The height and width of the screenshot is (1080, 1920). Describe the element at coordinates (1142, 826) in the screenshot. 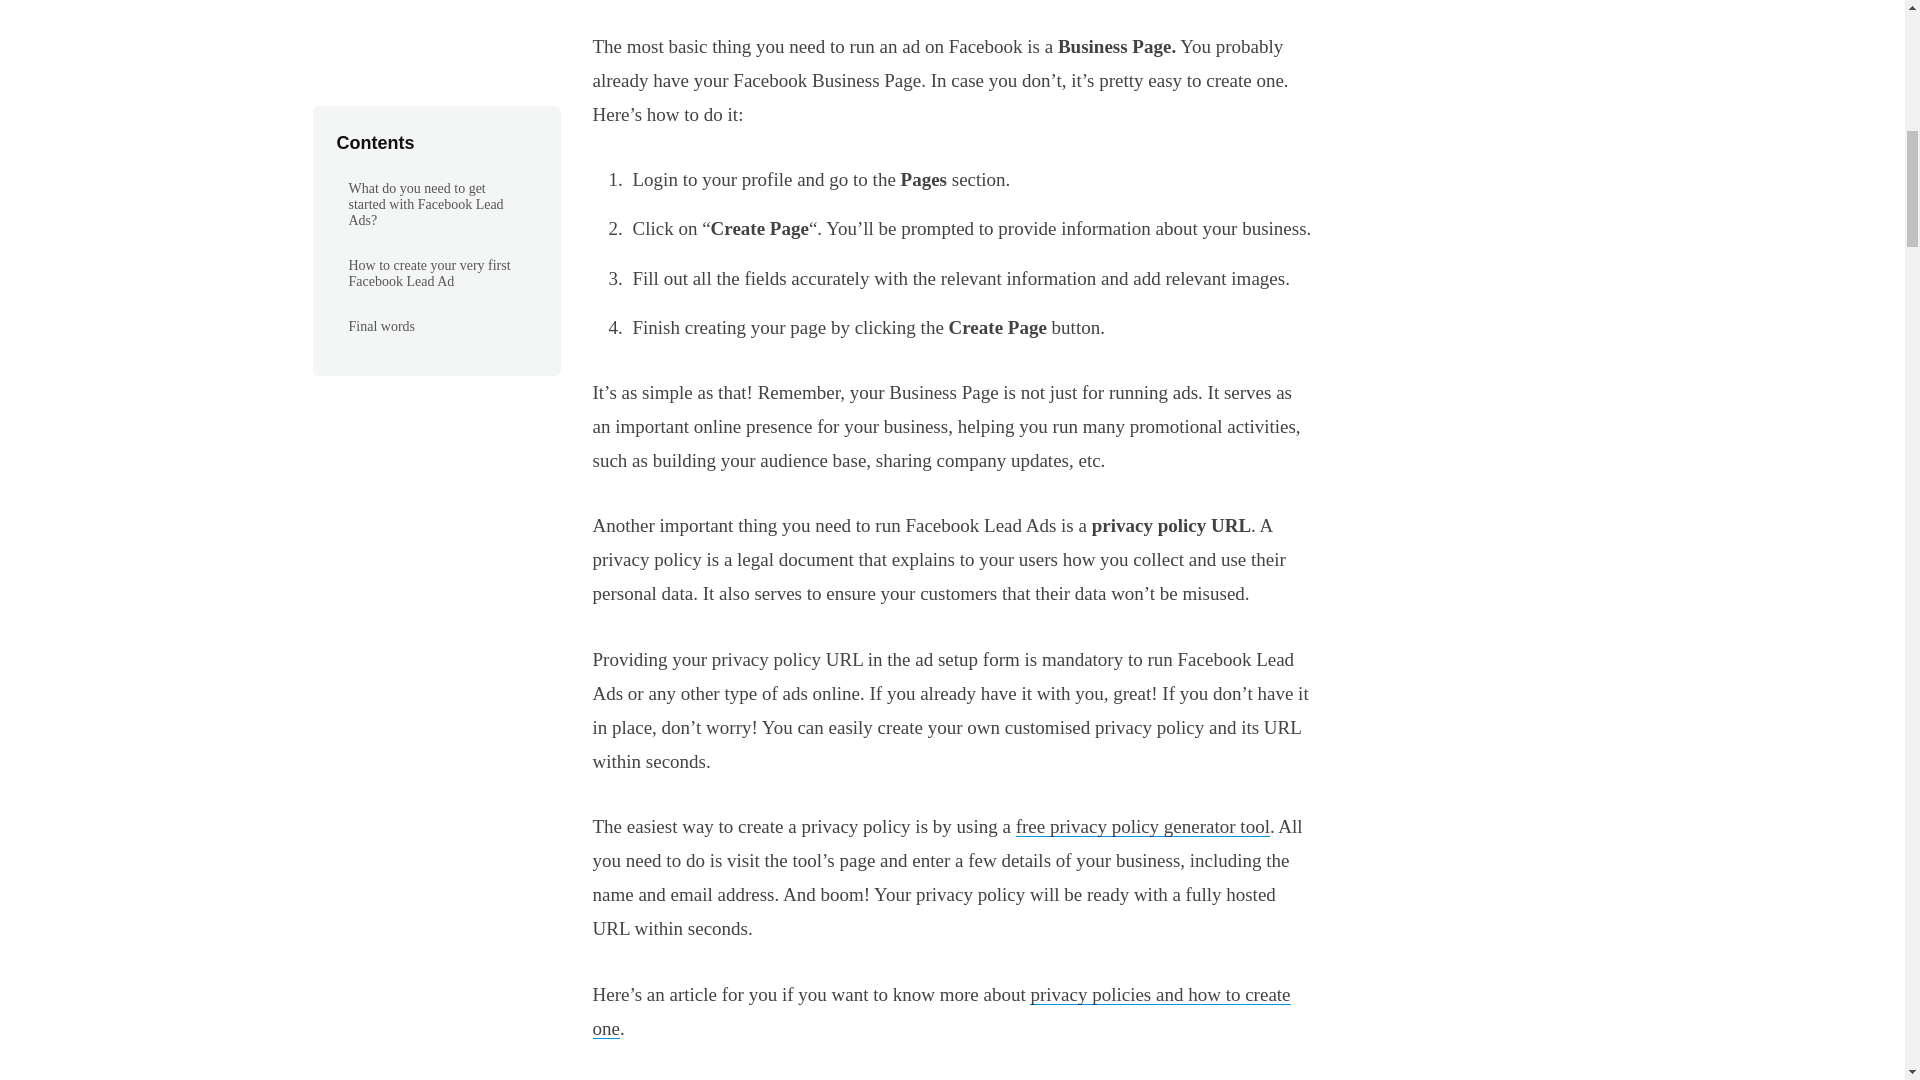

I see `free privacy policy generator tool` at that location.